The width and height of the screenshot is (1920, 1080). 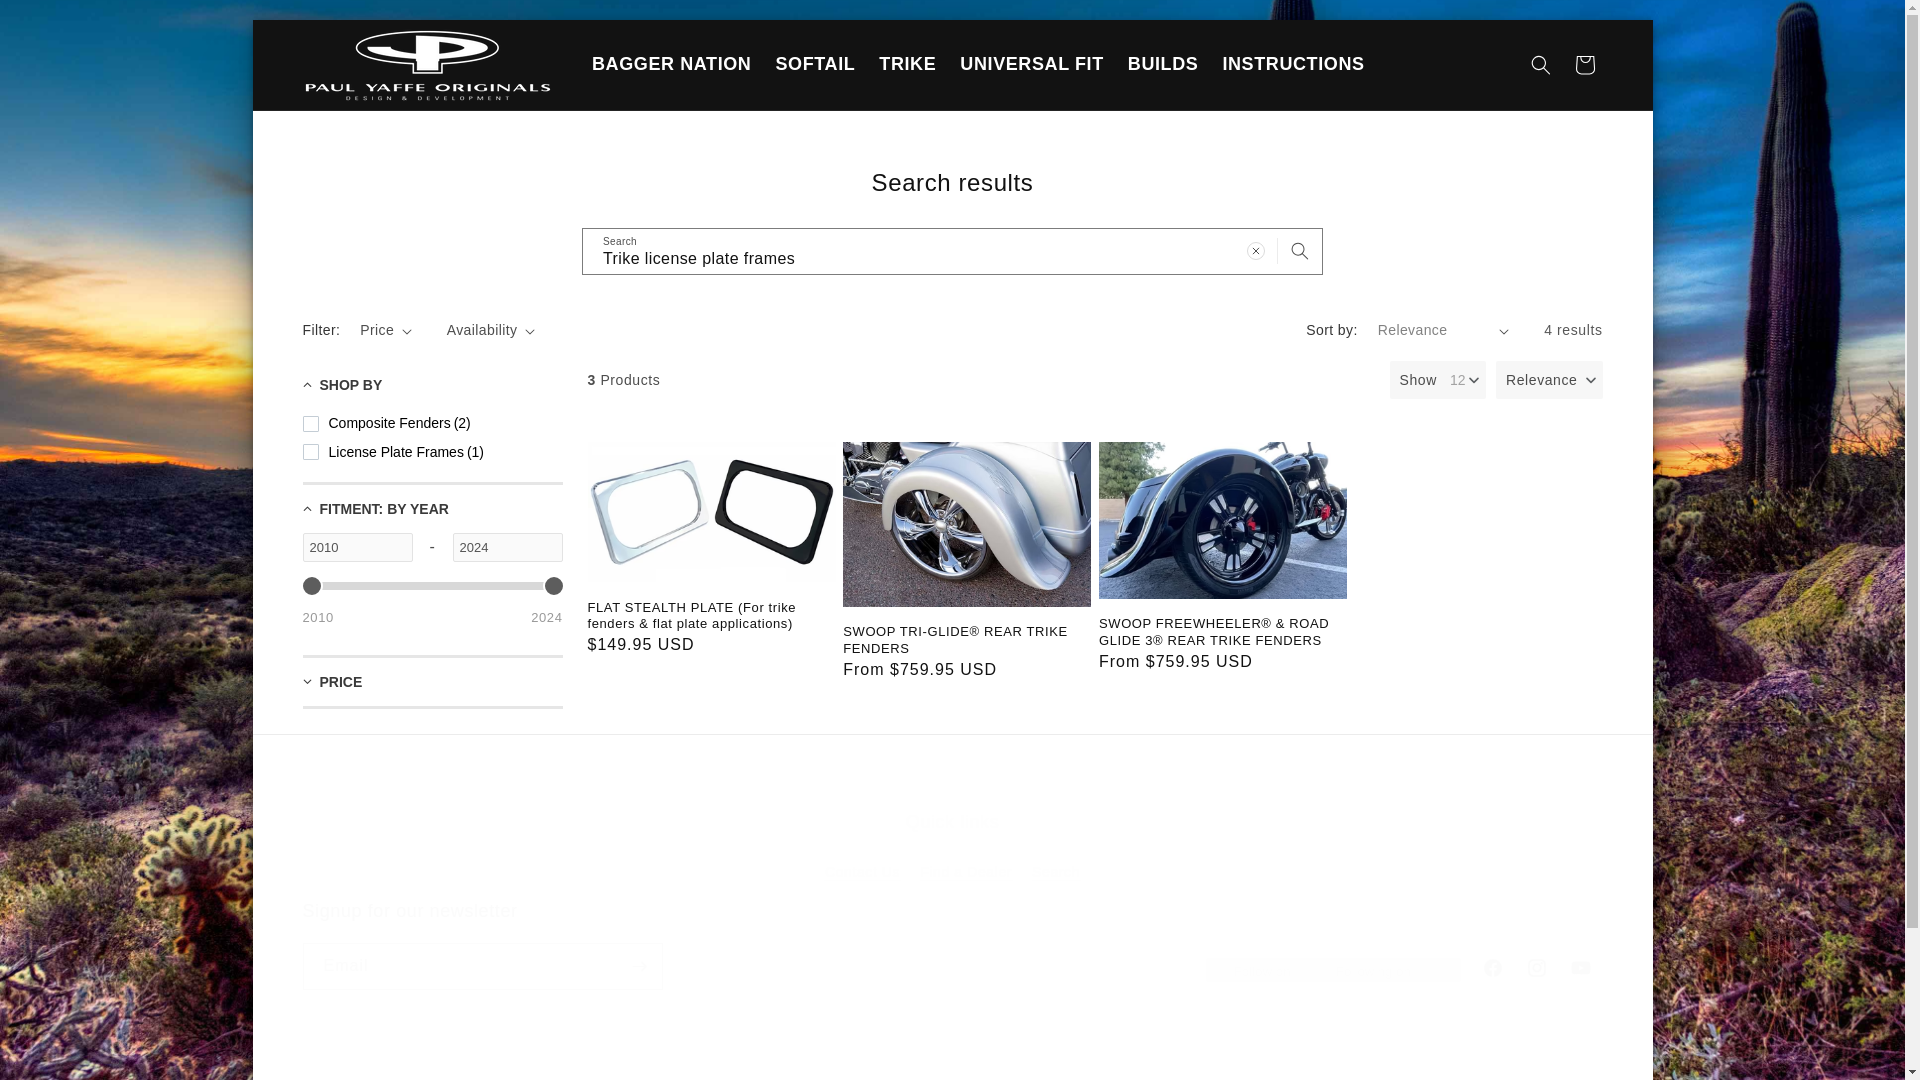 What do you see at coordinates (386, 424) in the screenshot?
I see `2024` at bounding box center [386, 424].